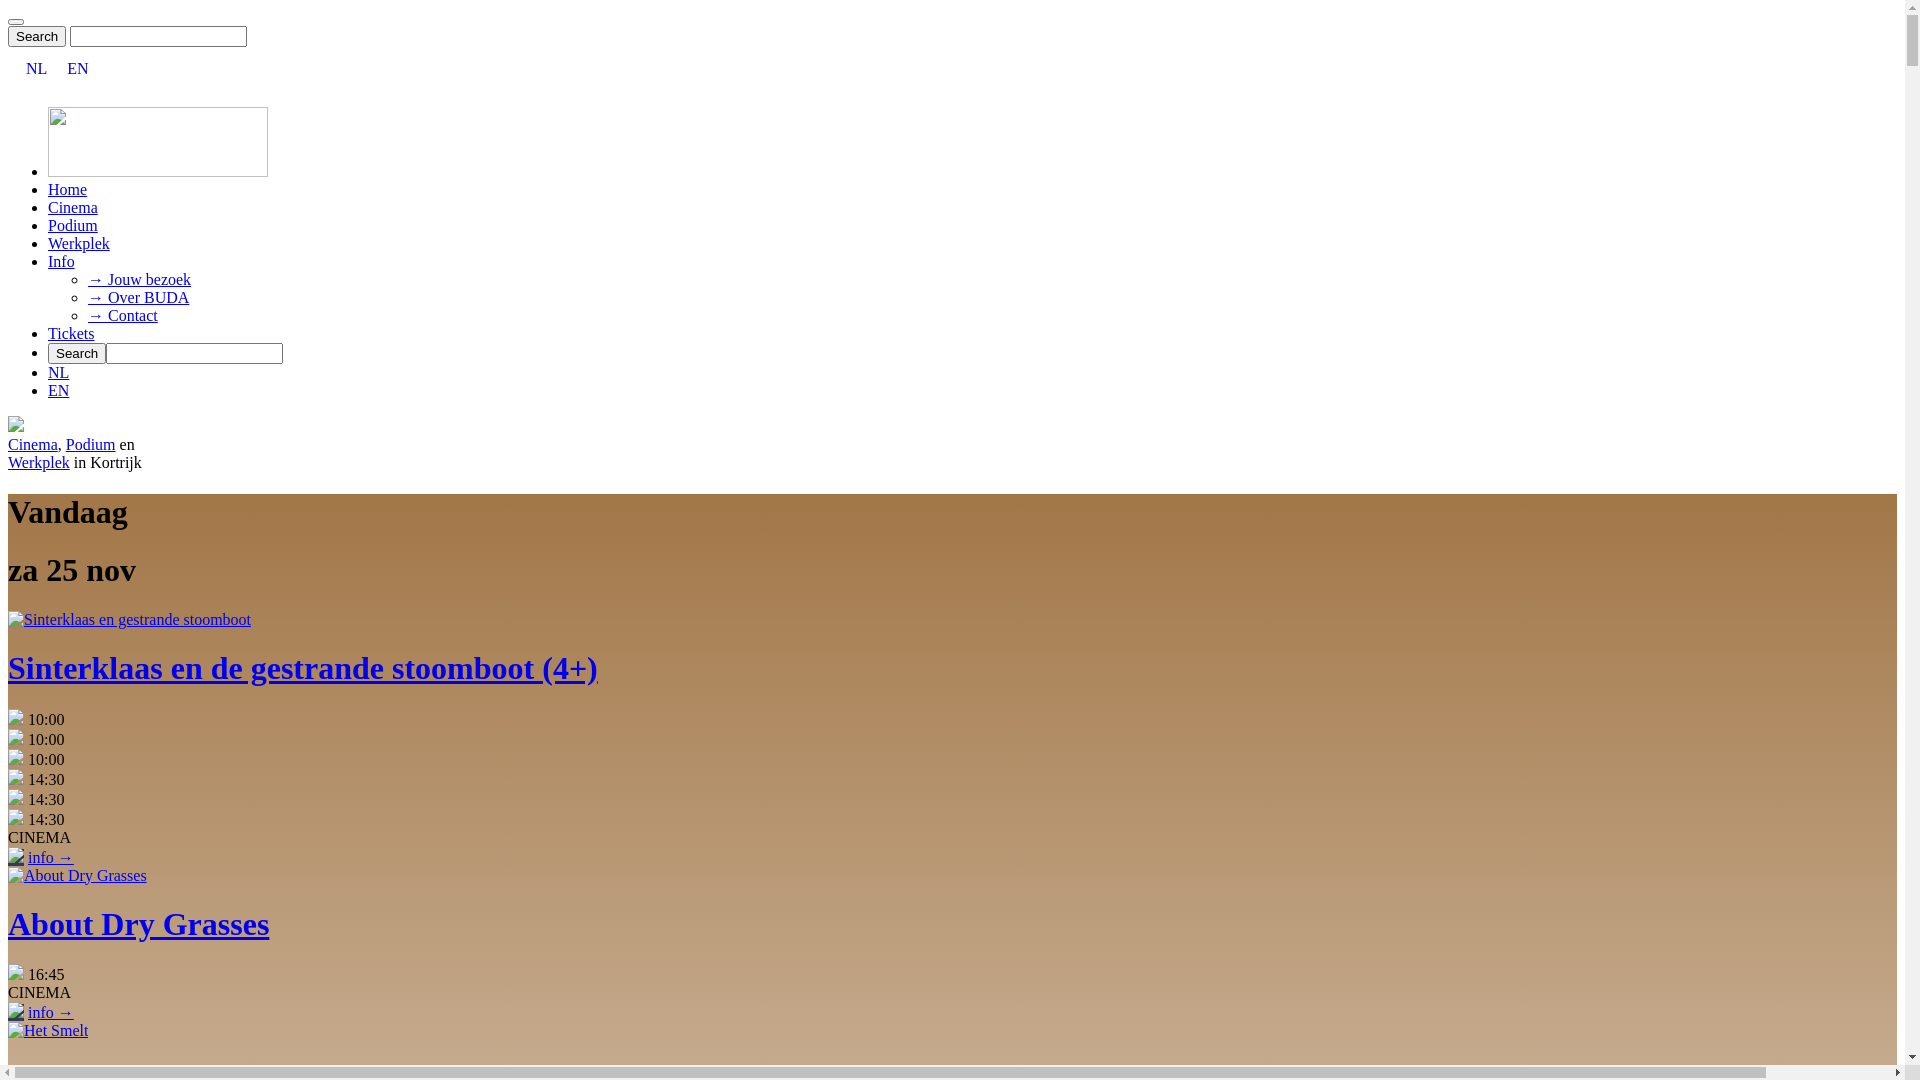 The height and width of the screenshot is (1080, 1920). What do you see at coordinates (73, 226) in the screenshot?
I see `Podium` at bounding box center [73, 226].